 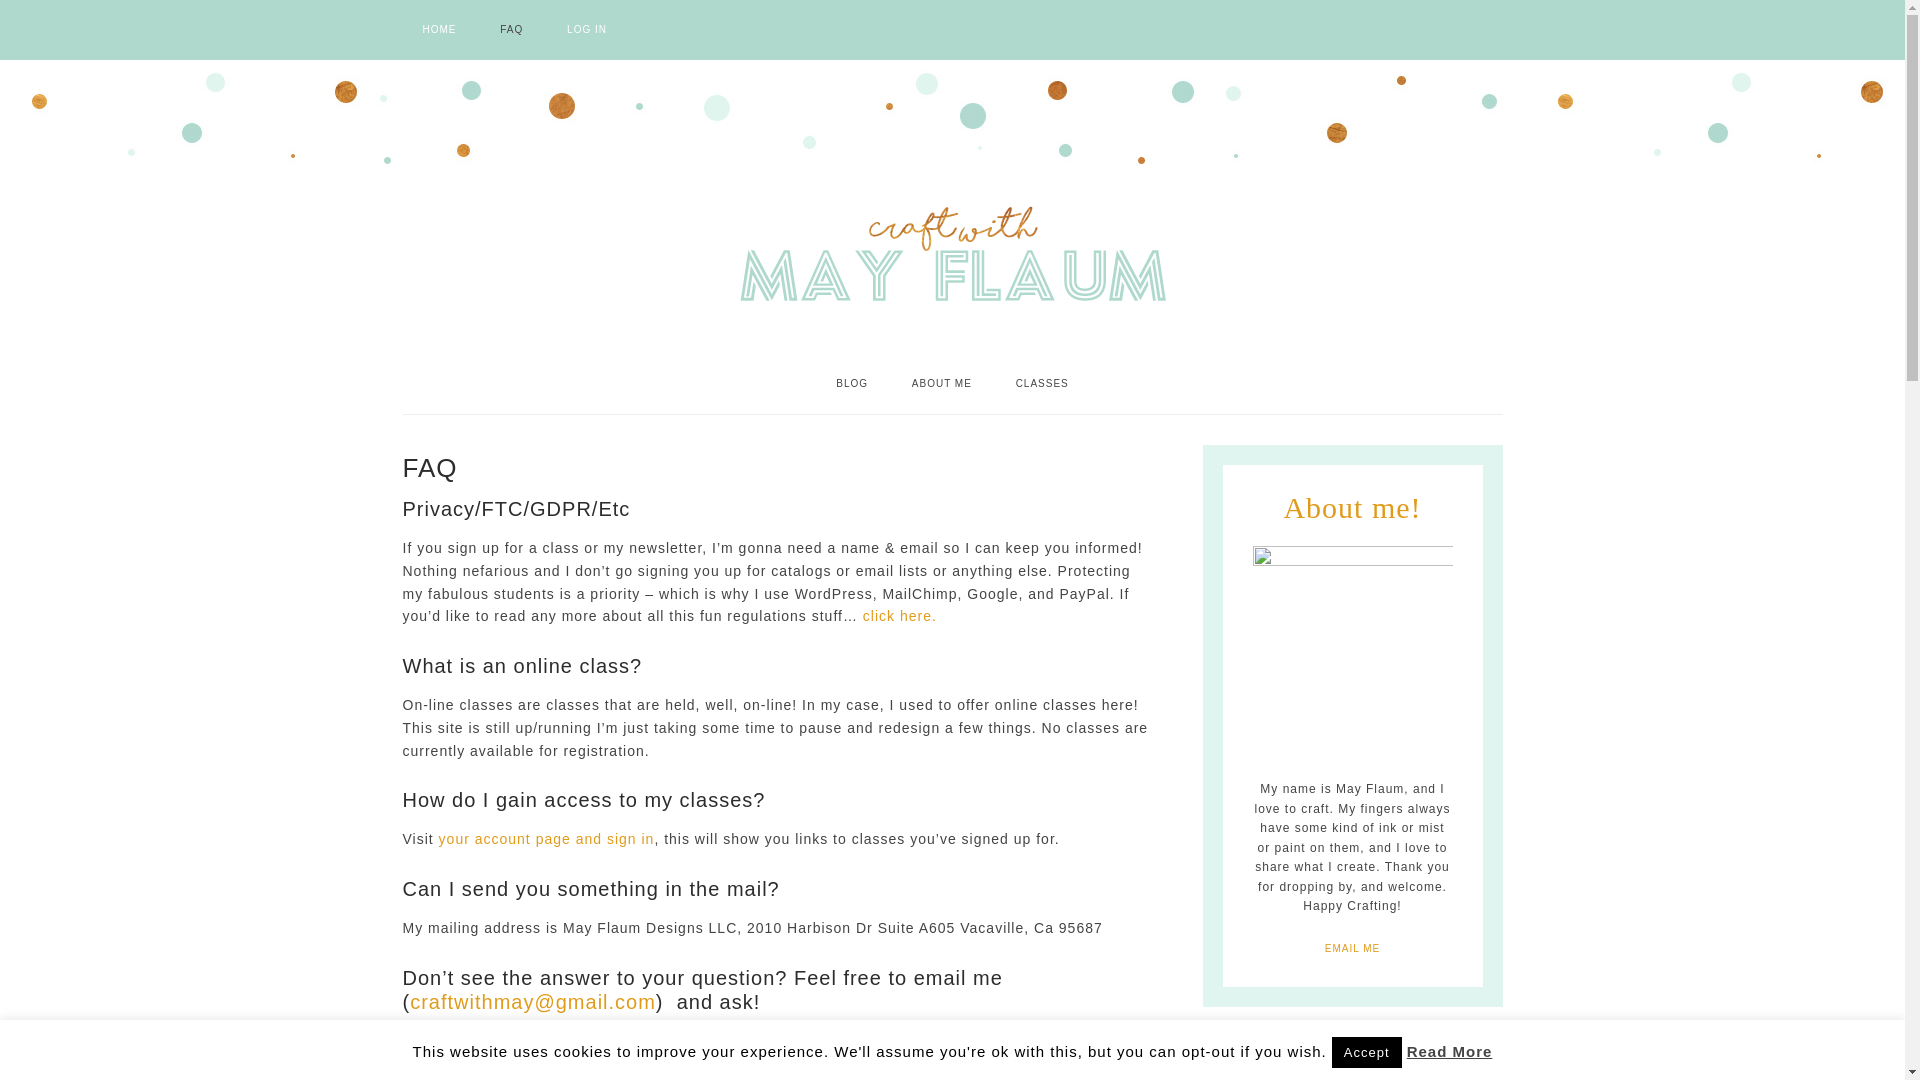 What do you see at coordinates (951, 257) in the screenshot?
I see `CRAFT WITH MAY` at bounding box center [951, 257].